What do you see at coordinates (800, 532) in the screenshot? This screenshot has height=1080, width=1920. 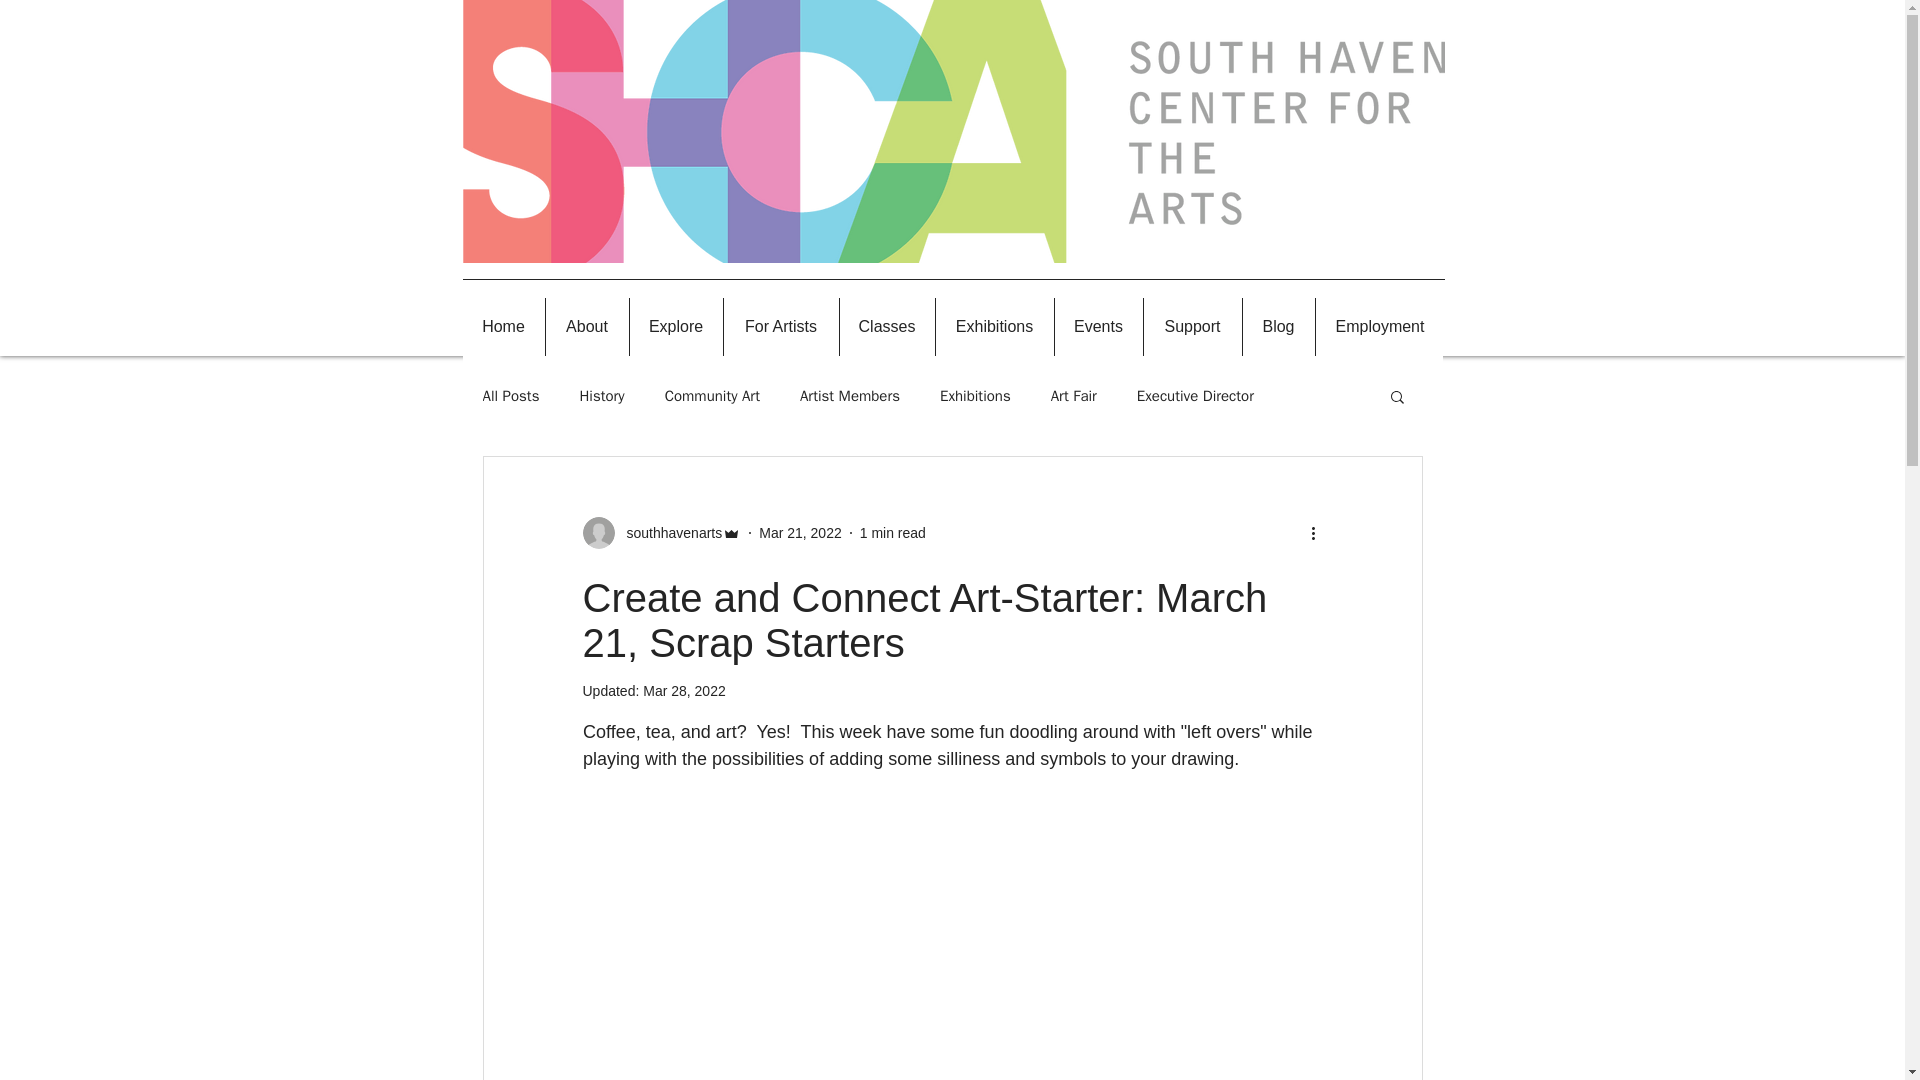 I see `Mar 21, 2022` at bounding box center [800, 532].